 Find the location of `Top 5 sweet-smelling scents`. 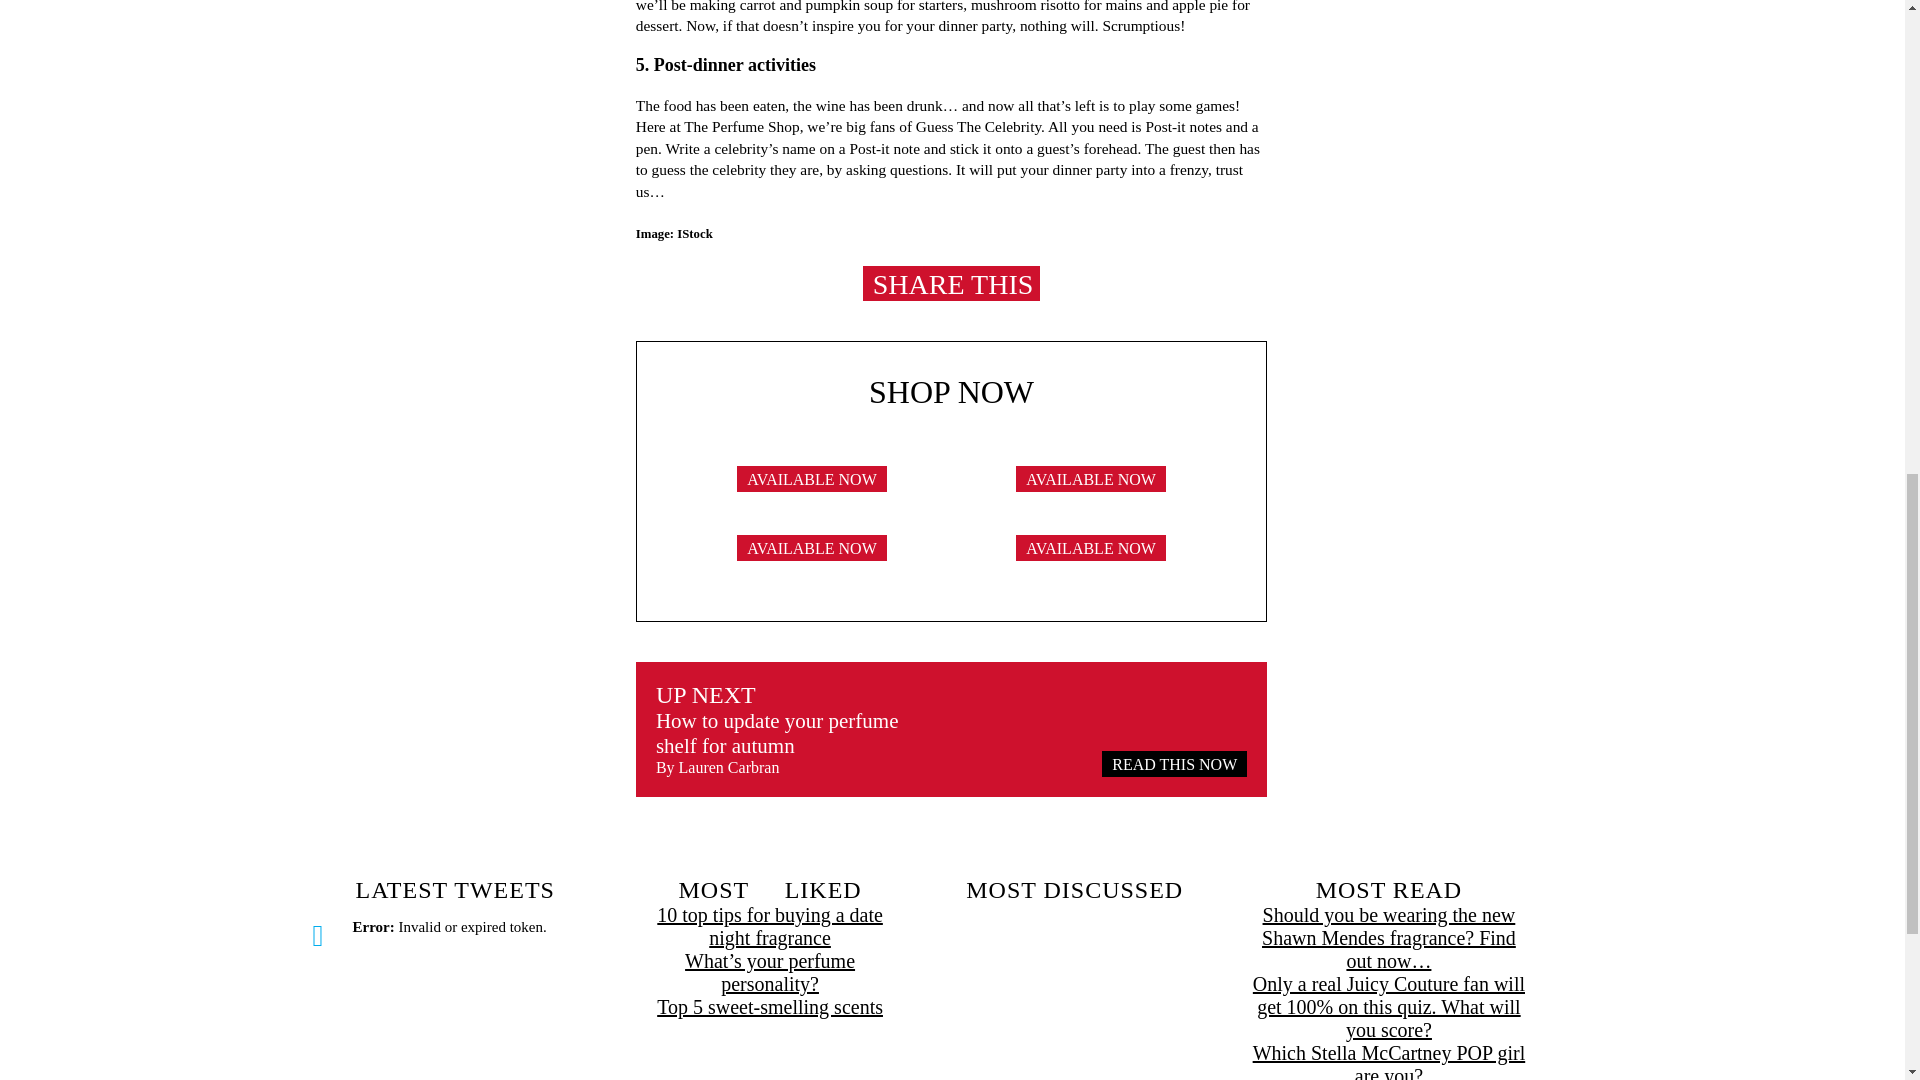

Top 5 sweet-smelling scents is located at coordinates (770, 1007).